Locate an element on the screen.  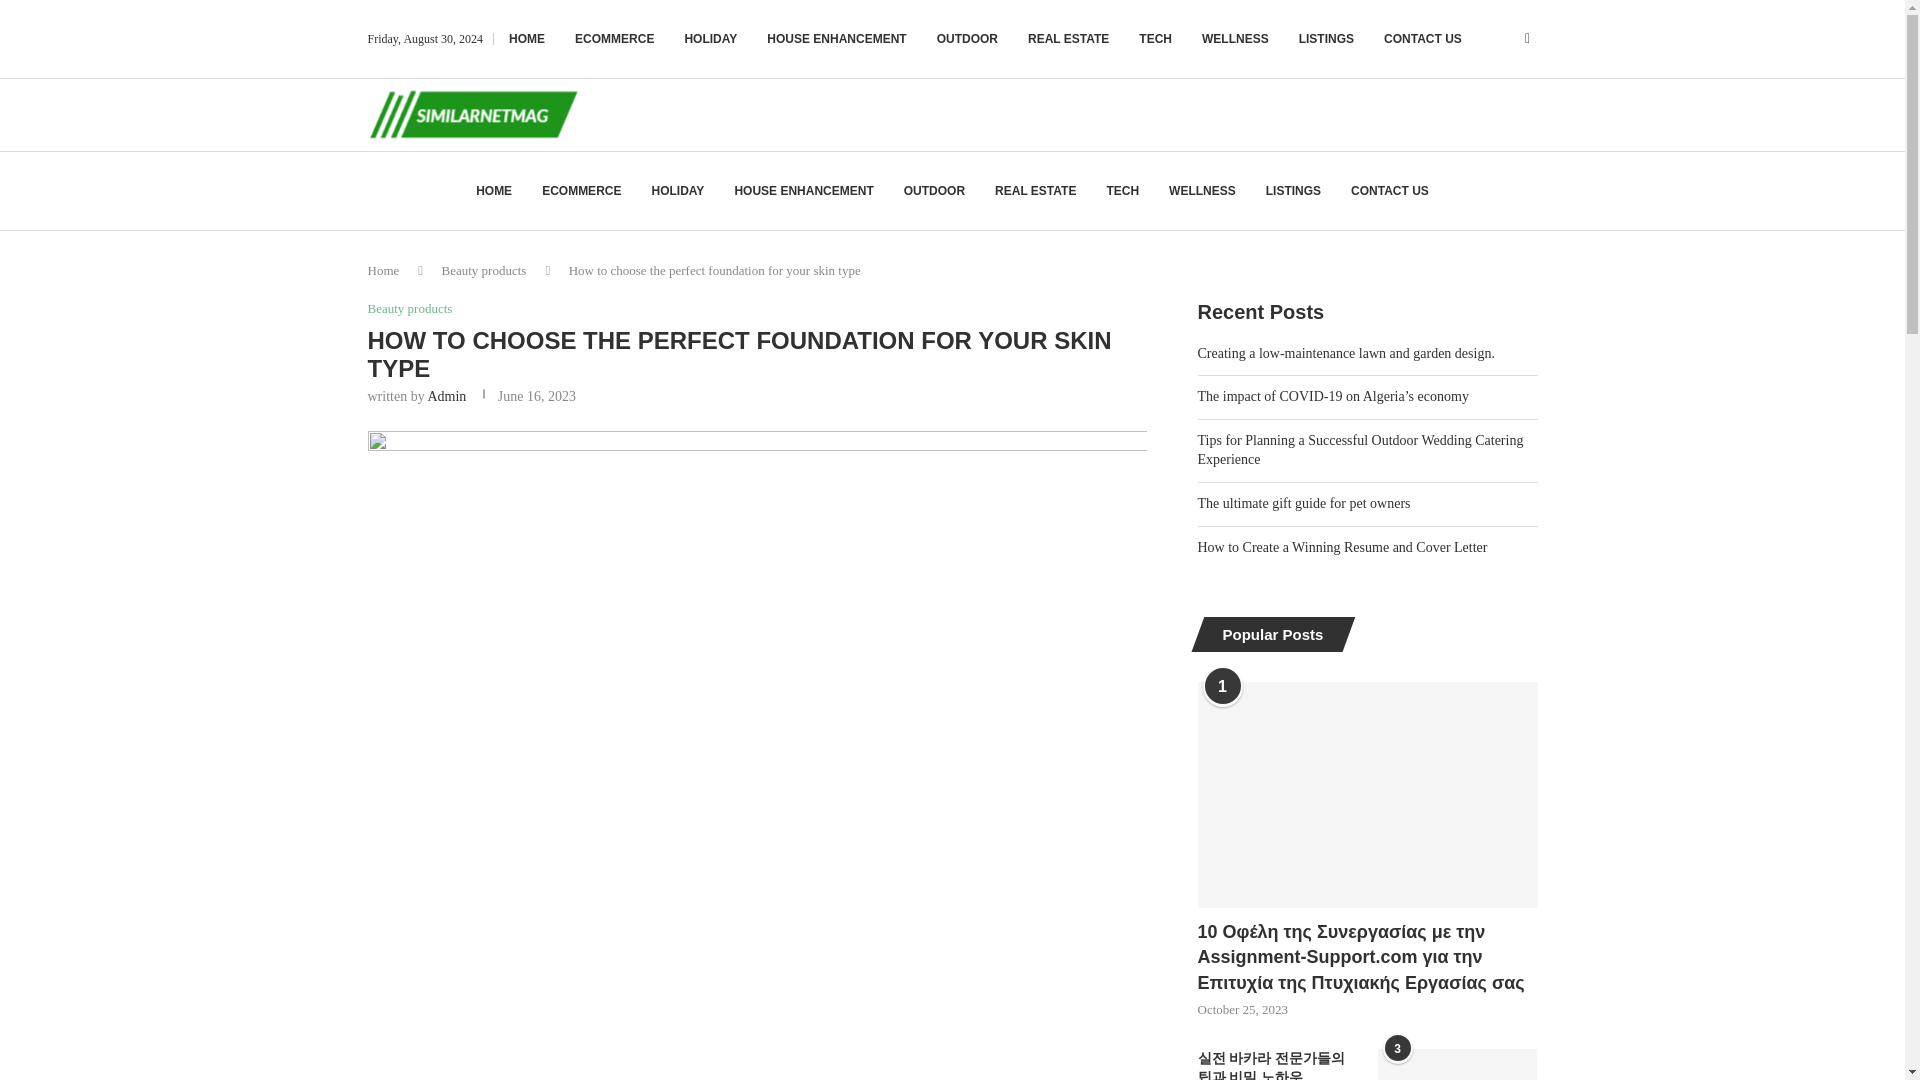
HOLIDAY is located at coordinates (677, 191).